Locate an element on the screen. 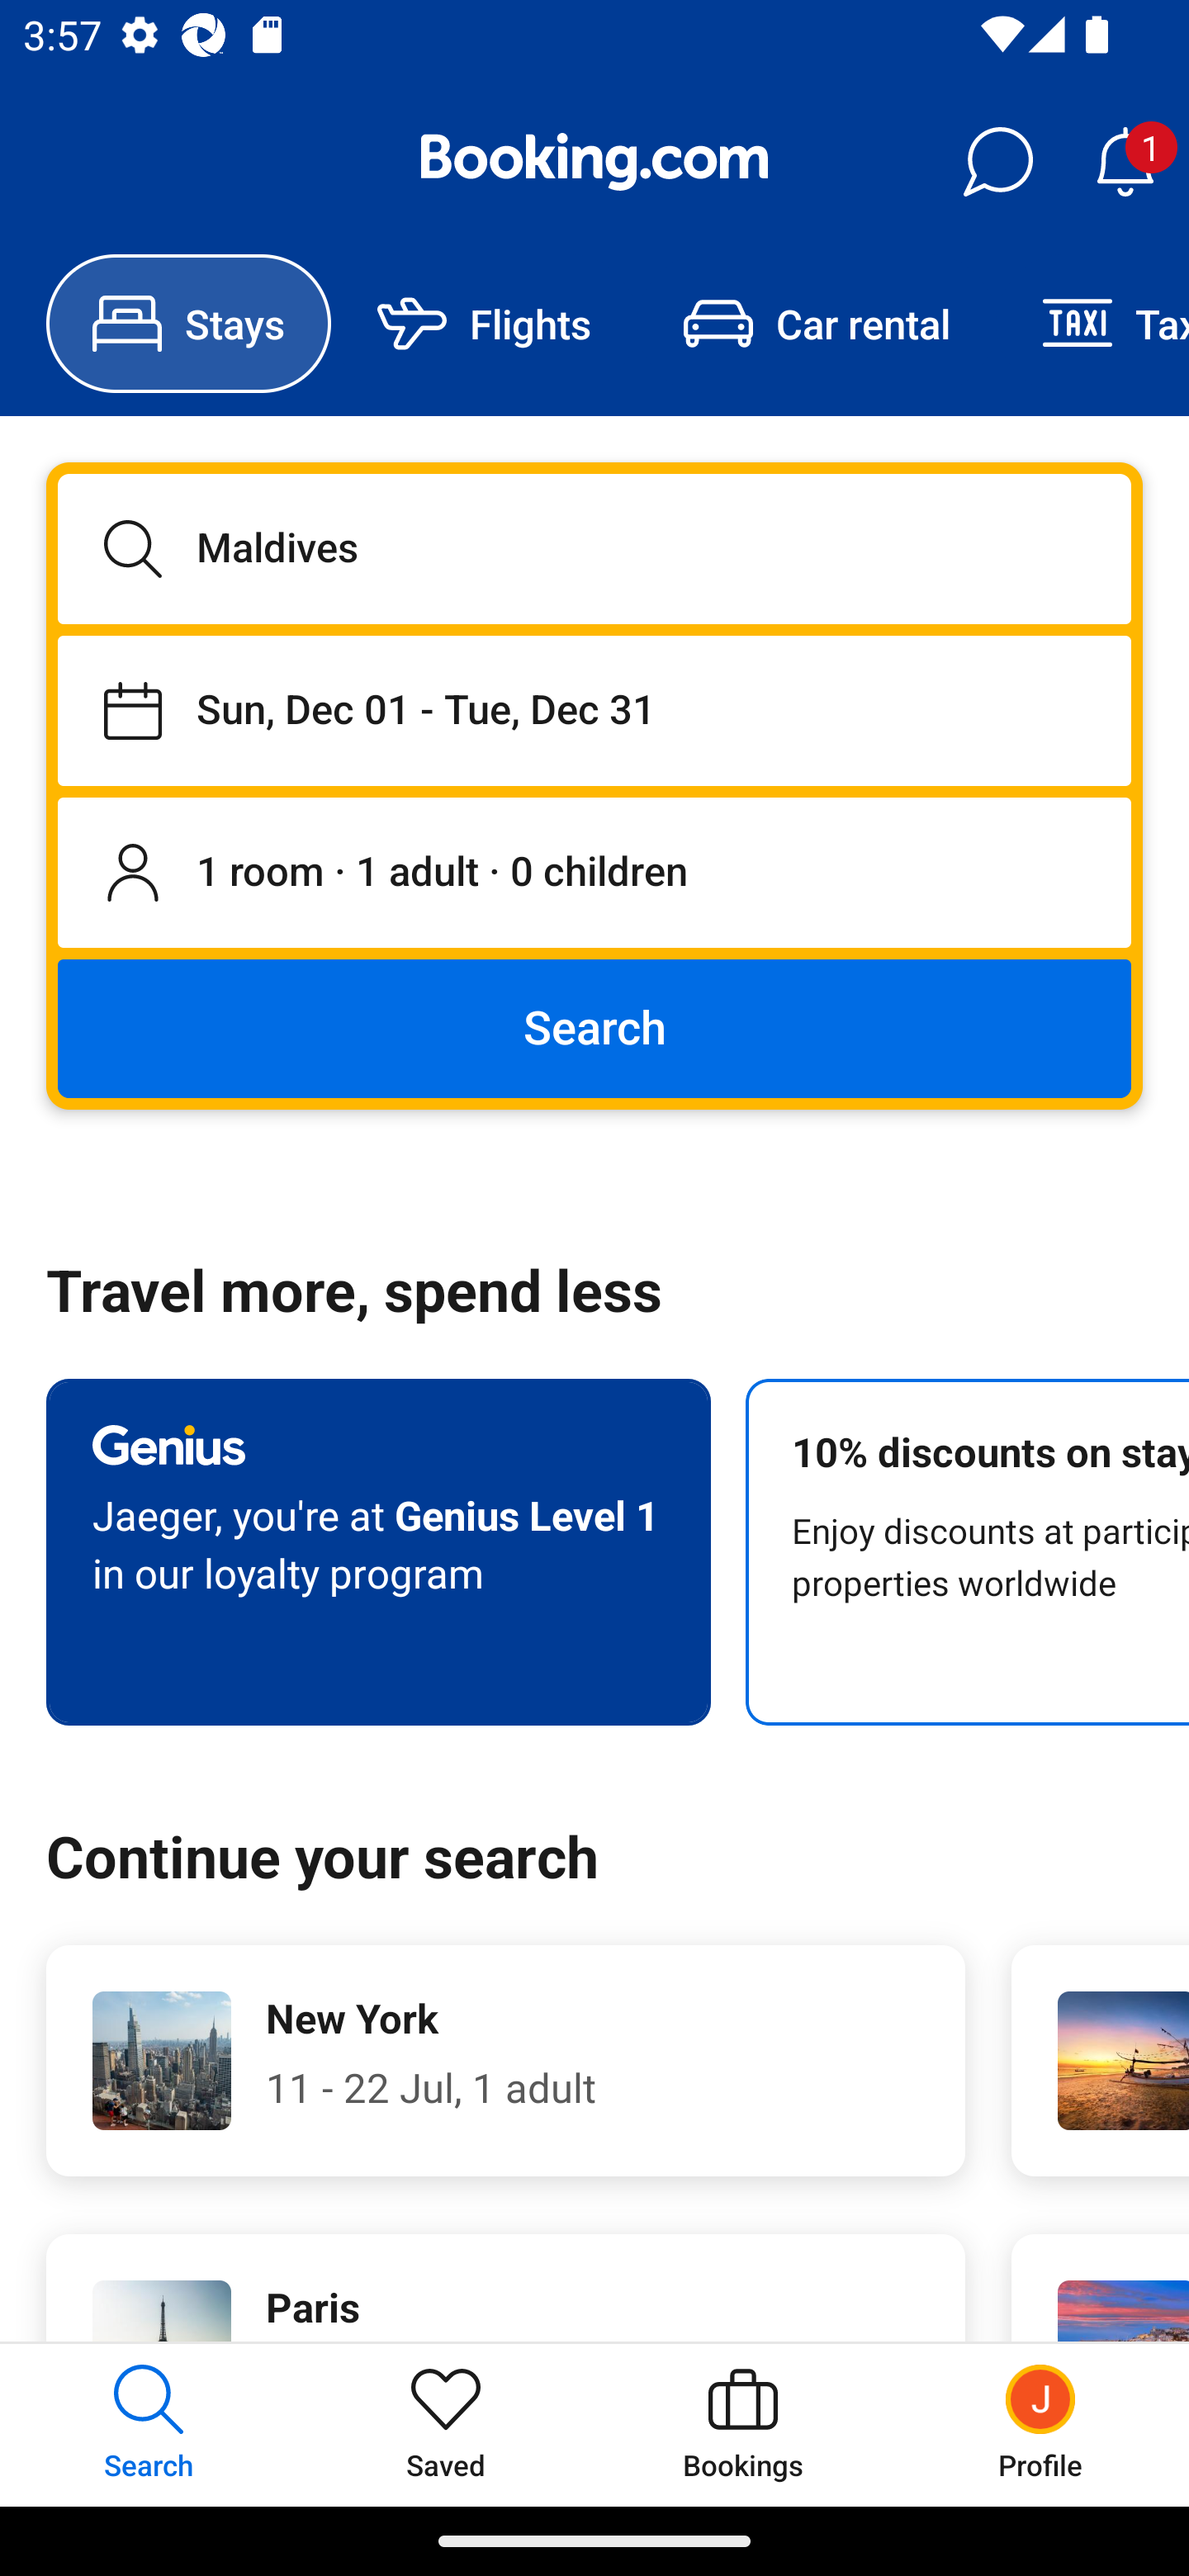  Saved is located at coordinates (446, 2424).